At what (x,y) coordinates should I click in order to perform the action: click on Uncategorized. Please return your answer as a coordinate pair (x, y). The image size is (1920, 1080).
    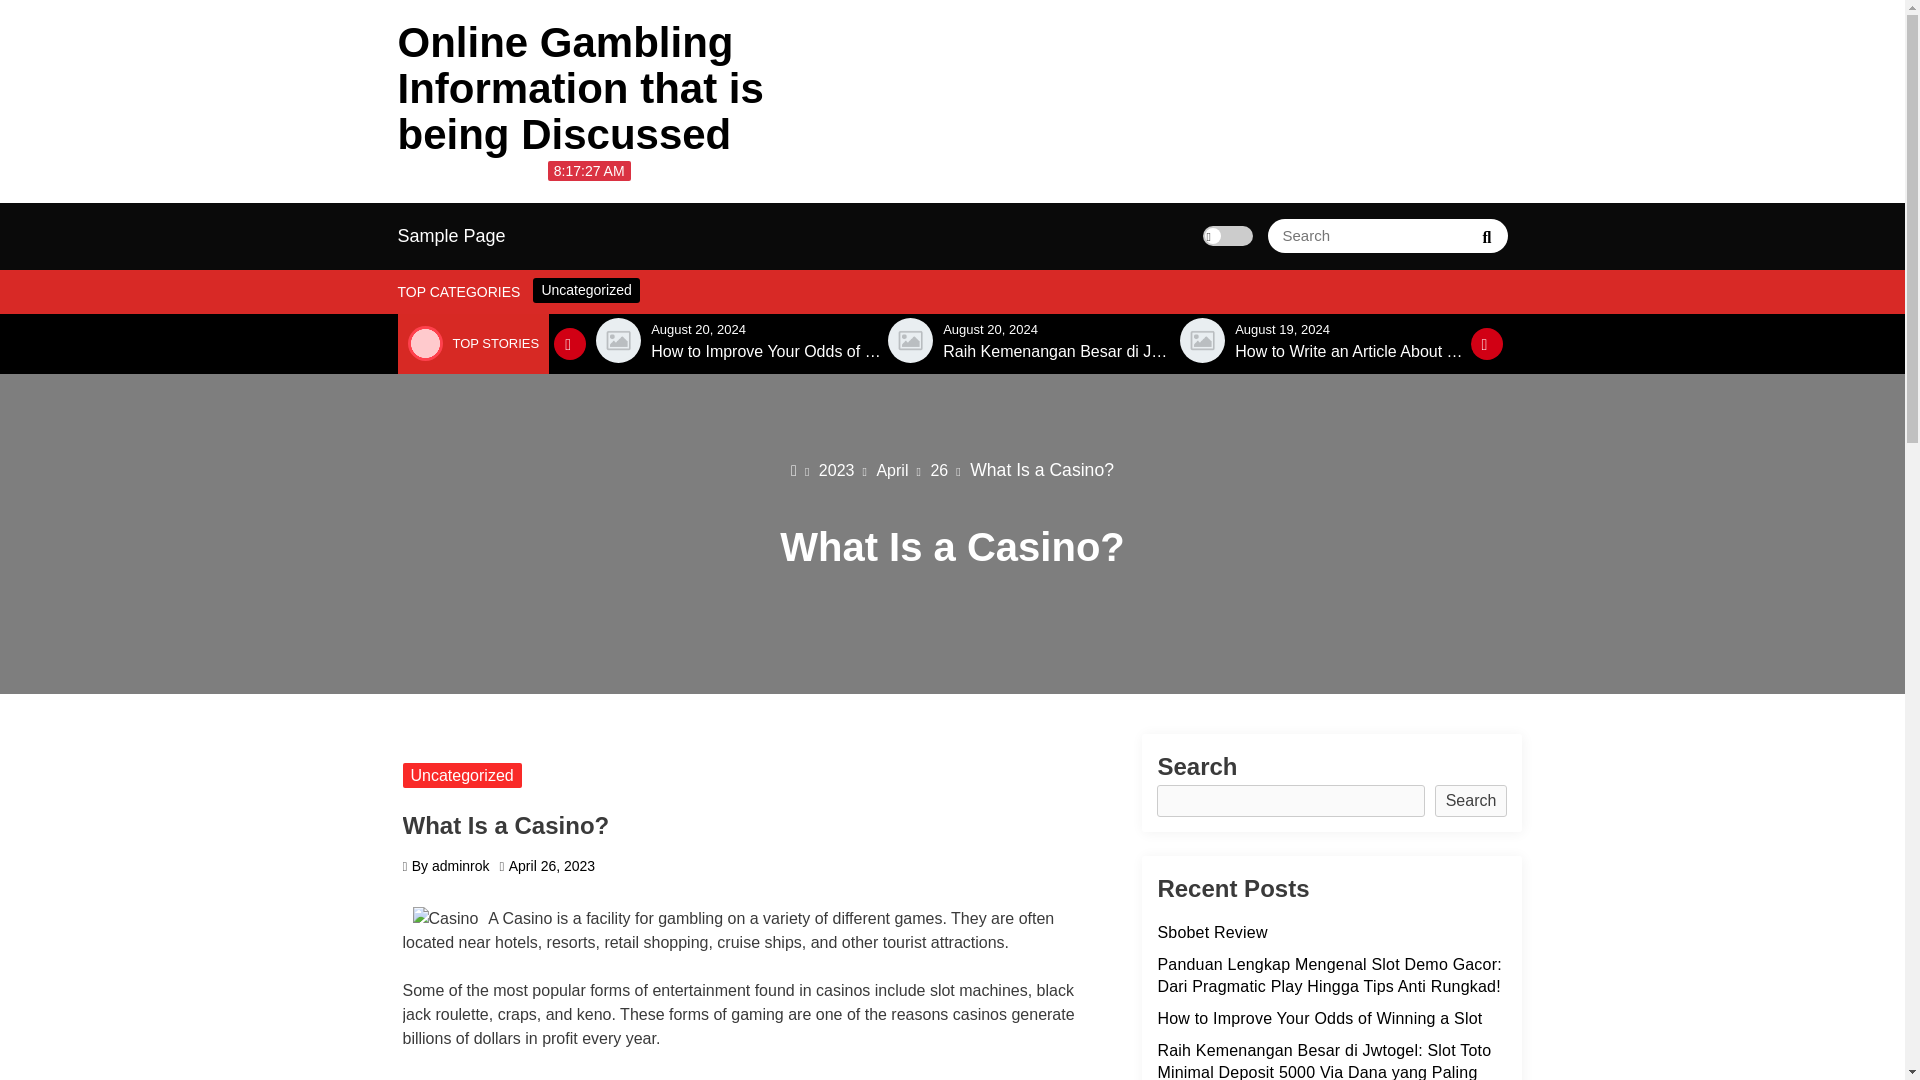
    Looking at the image, I should click on (586, 290).